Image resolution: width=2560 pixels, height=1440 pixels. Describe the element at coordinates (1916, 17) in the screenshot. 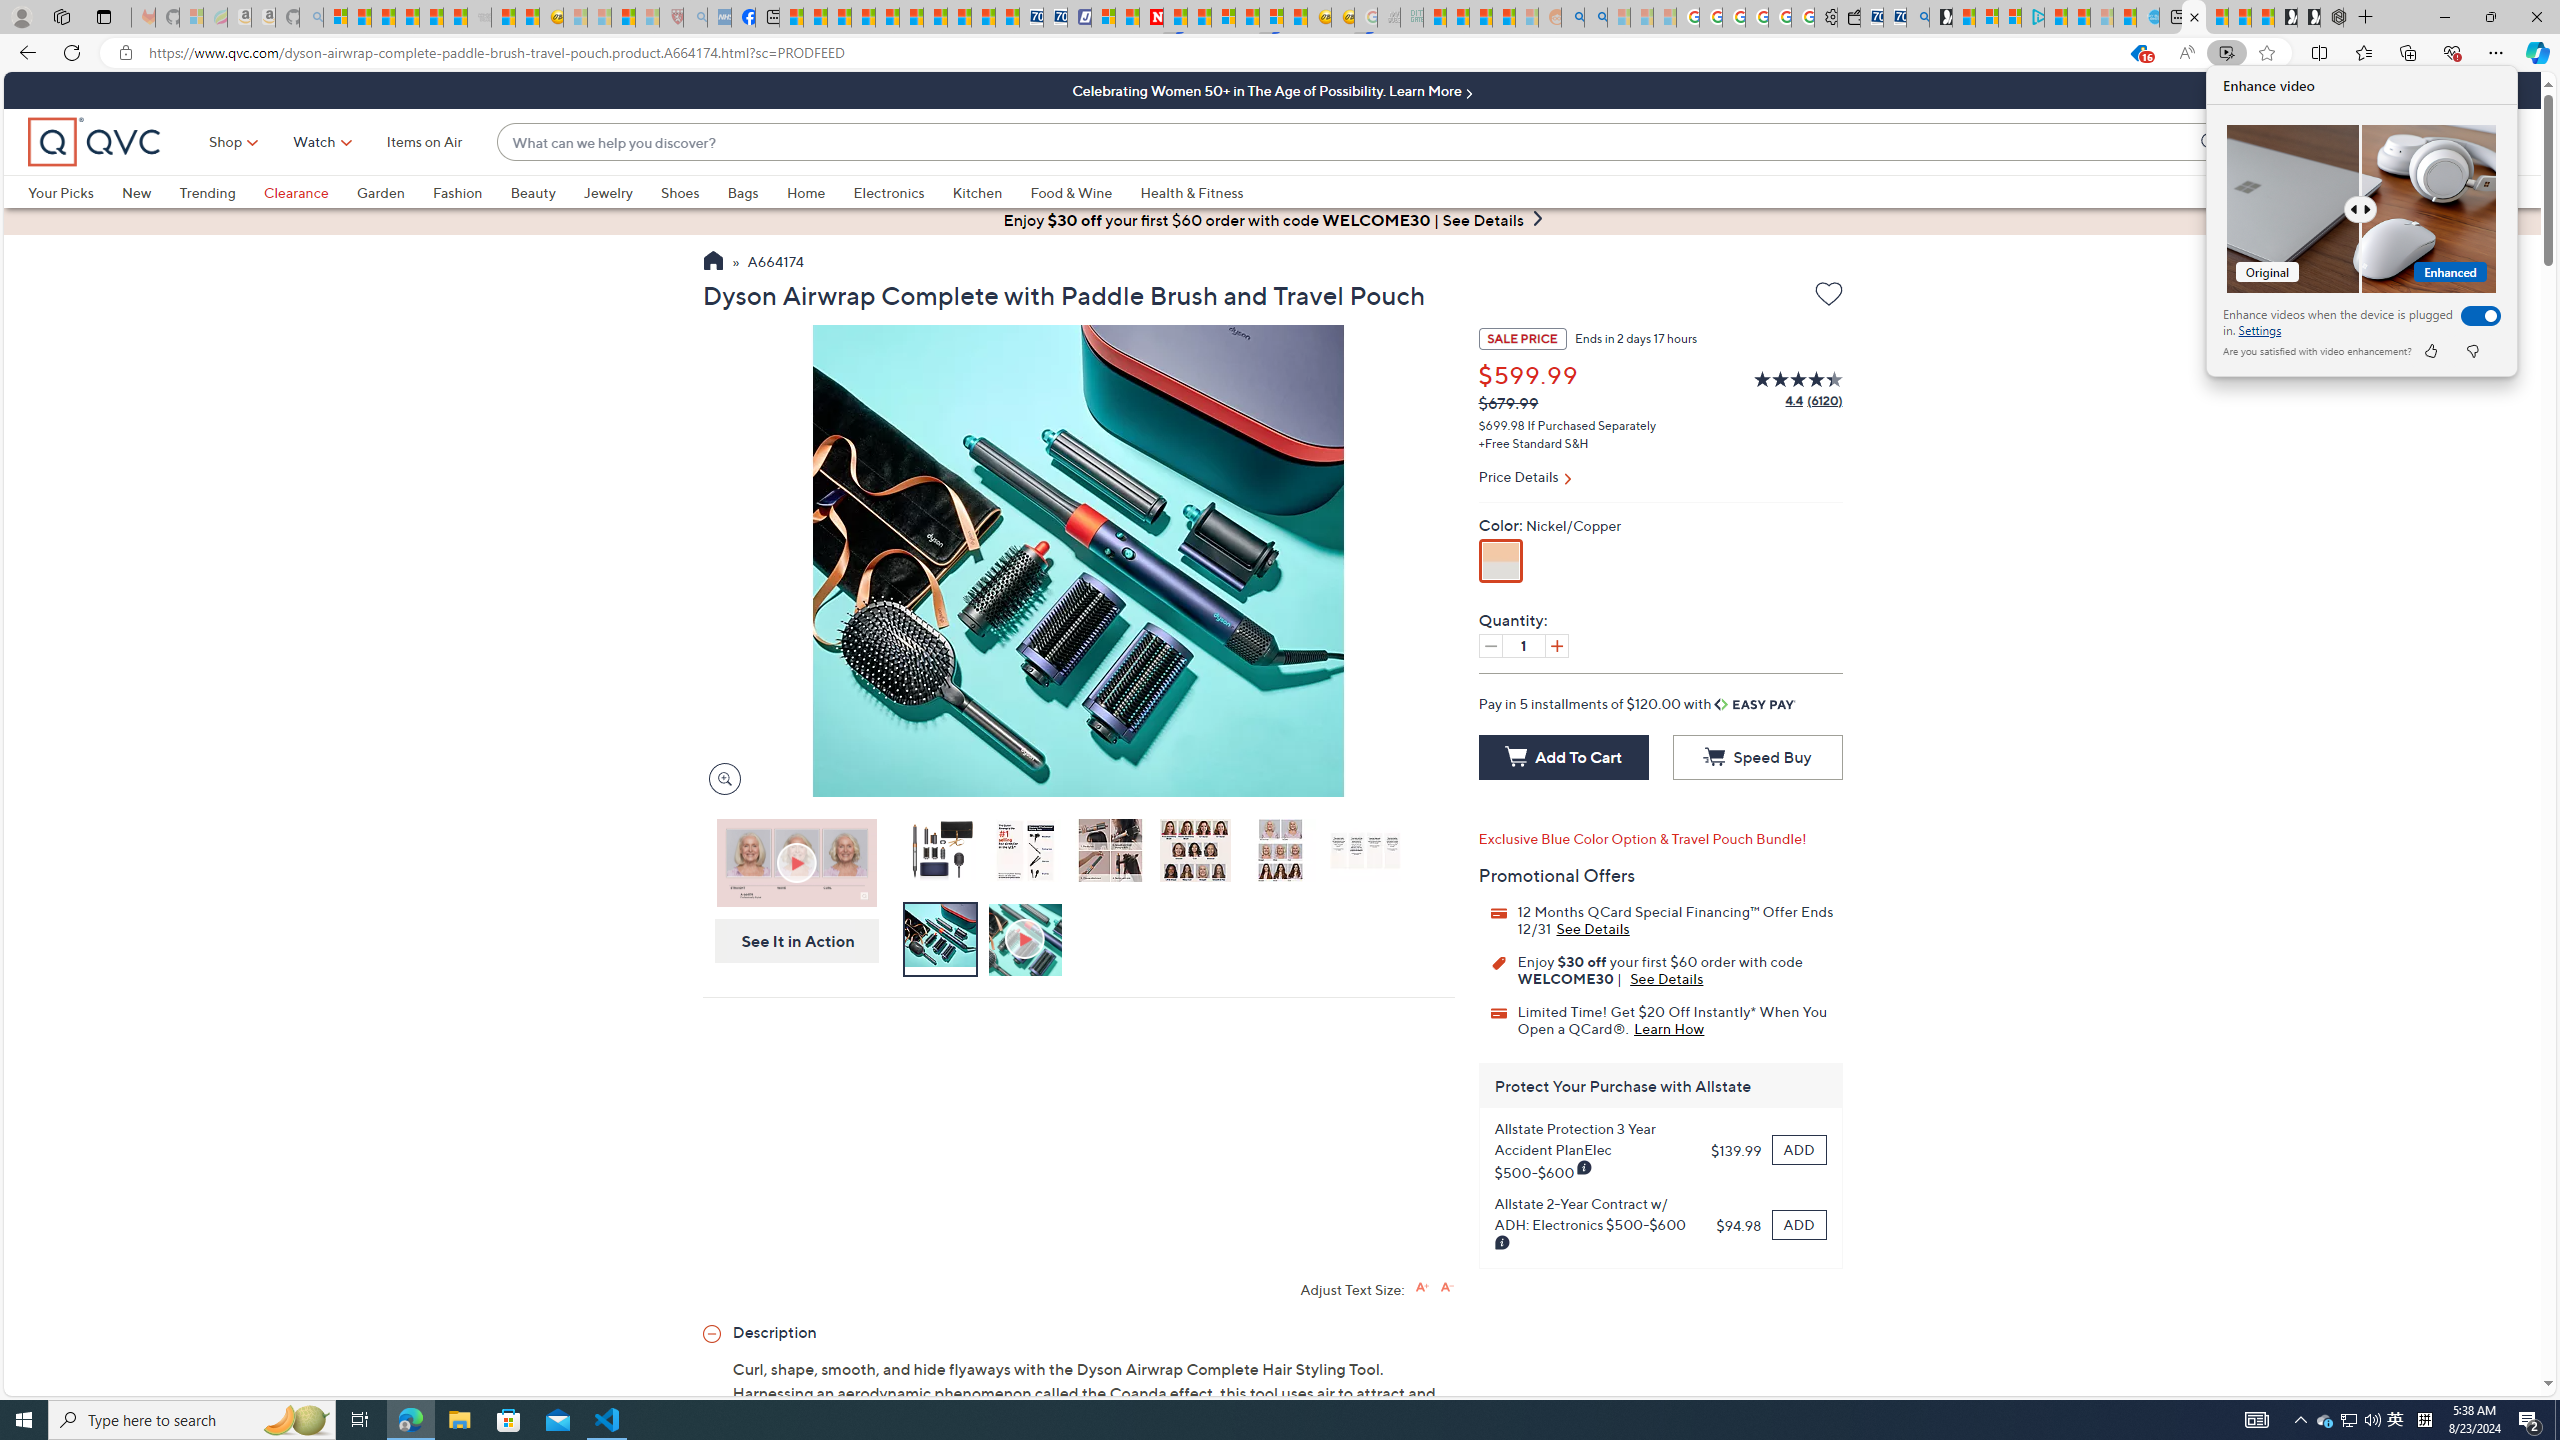

I see `Bing Real Estate - Home sales and rental listings` at that location.